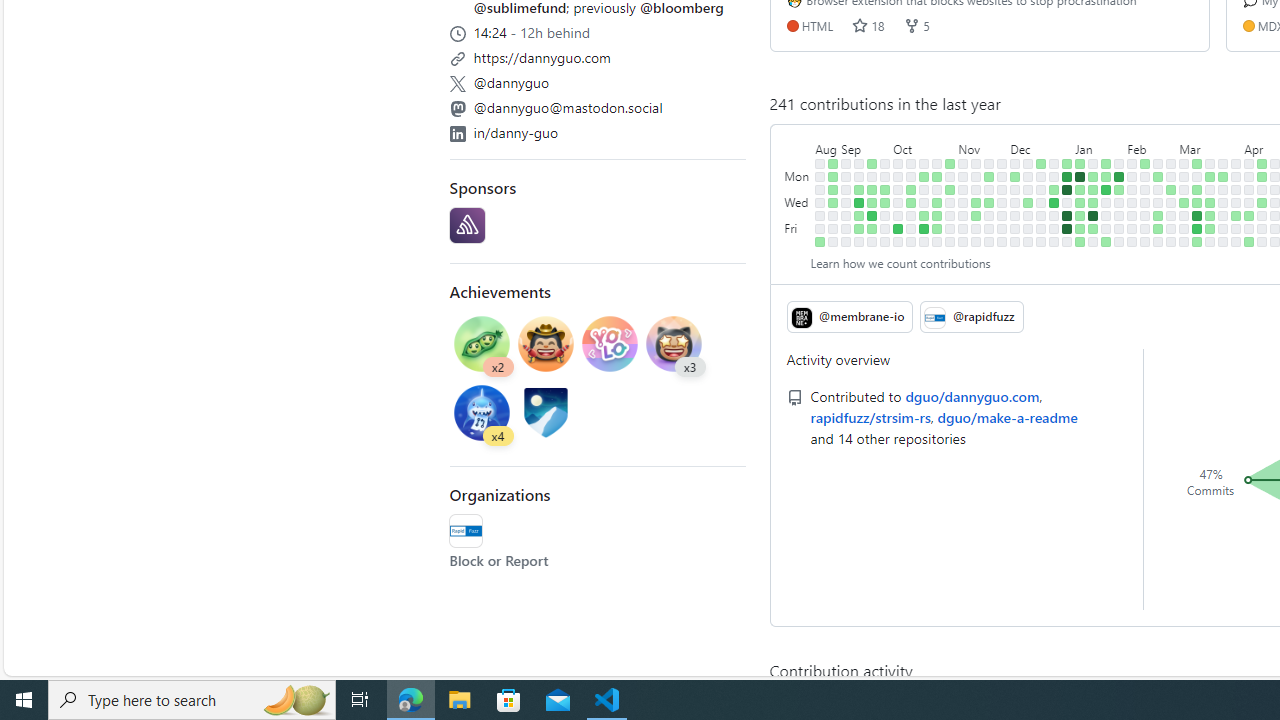  What do you see at coordinates (1041, 241) in the screenshot?
I see `No contributions on December 23rd.` at bounding box center [1041, 241].